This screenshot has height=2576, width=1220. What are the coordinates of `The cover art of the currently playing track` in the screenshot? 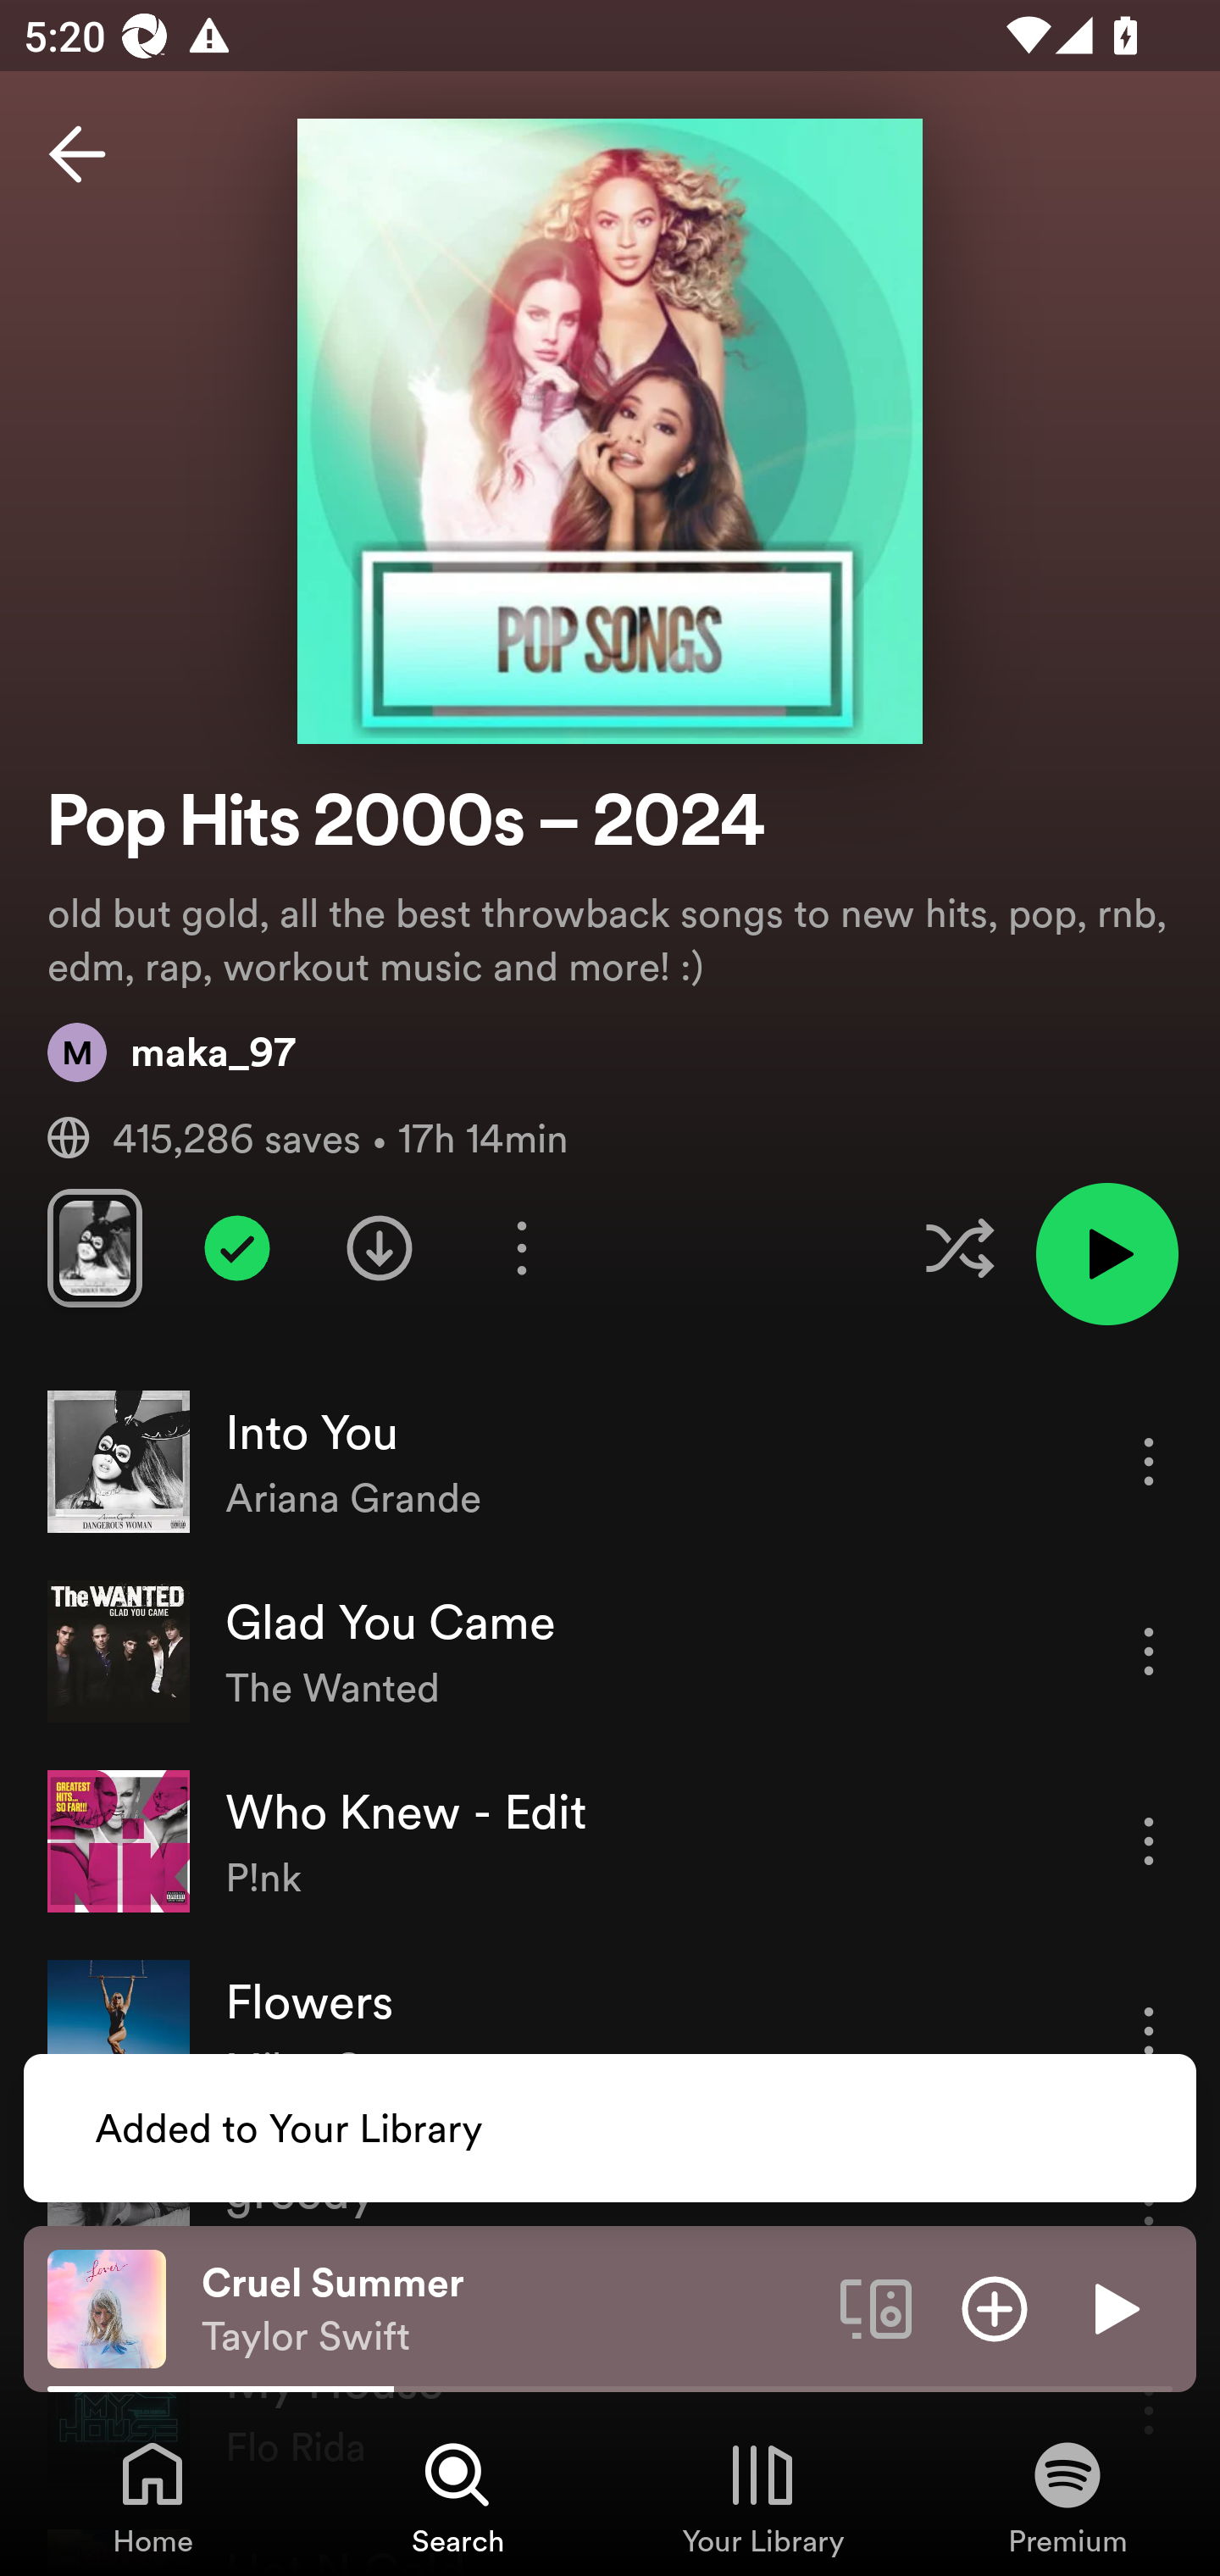 It's located at (107, 2307).